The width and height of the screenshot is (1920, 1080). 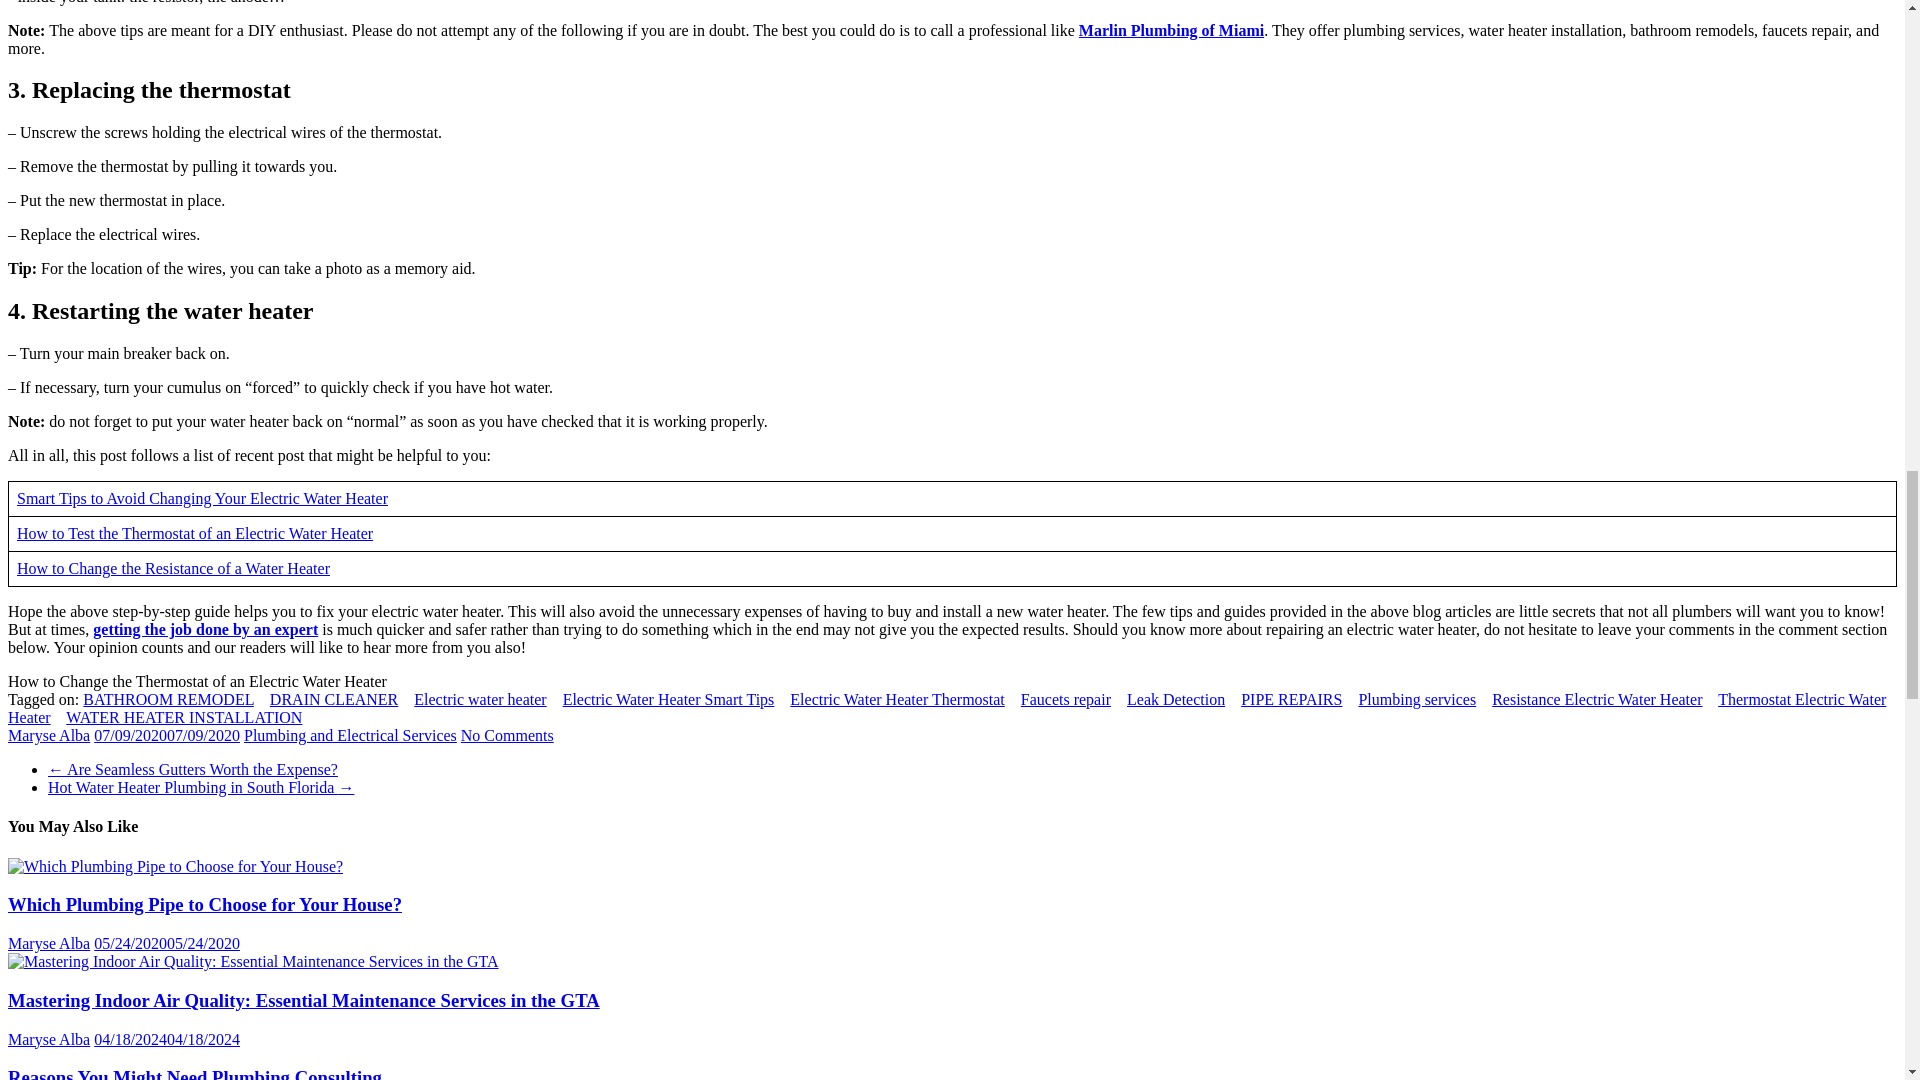 I want to click on WATER HEATER INSTALLATION, so click(x=183, y=716).